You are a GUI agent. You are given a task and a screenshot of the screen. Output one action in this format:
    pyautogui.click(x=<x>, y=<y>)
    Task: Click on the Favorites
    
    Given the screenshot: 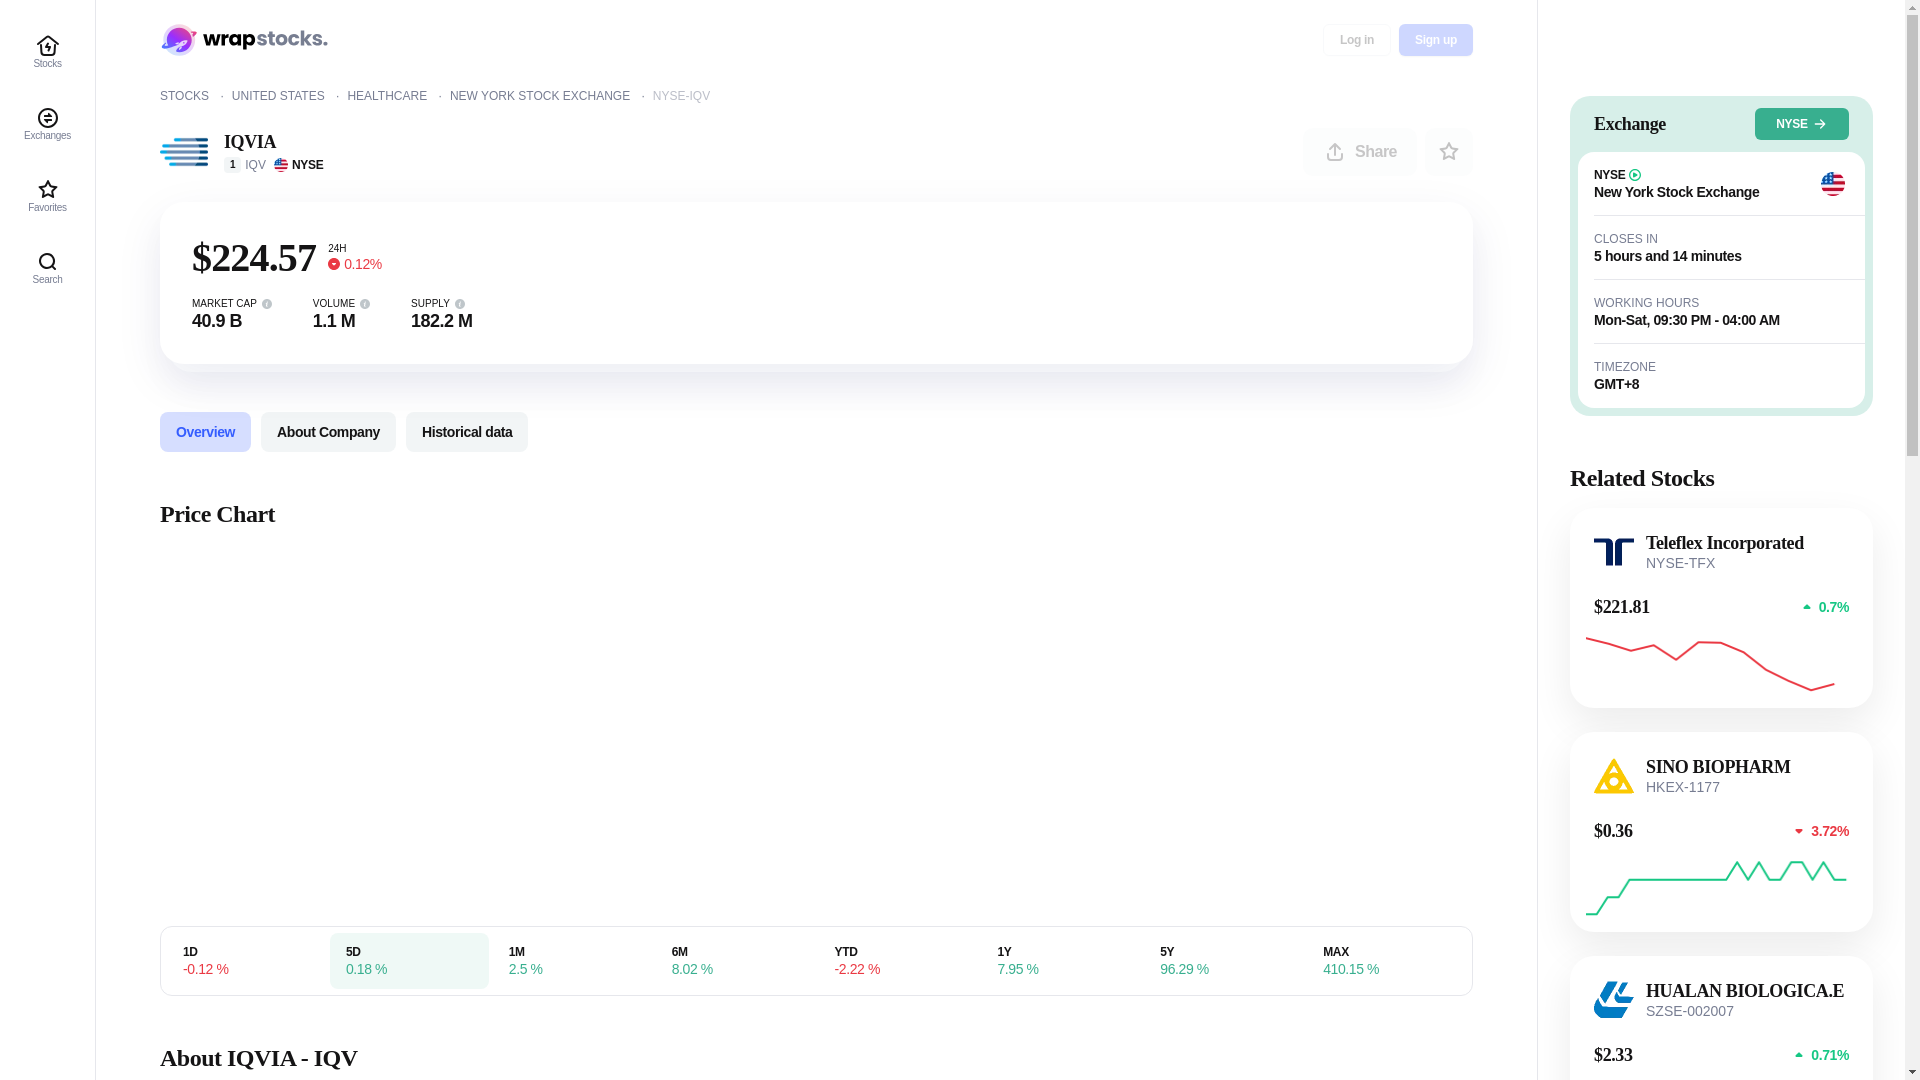 What is the action you would take?
    pyautogui.click(x=48, y=196)
    